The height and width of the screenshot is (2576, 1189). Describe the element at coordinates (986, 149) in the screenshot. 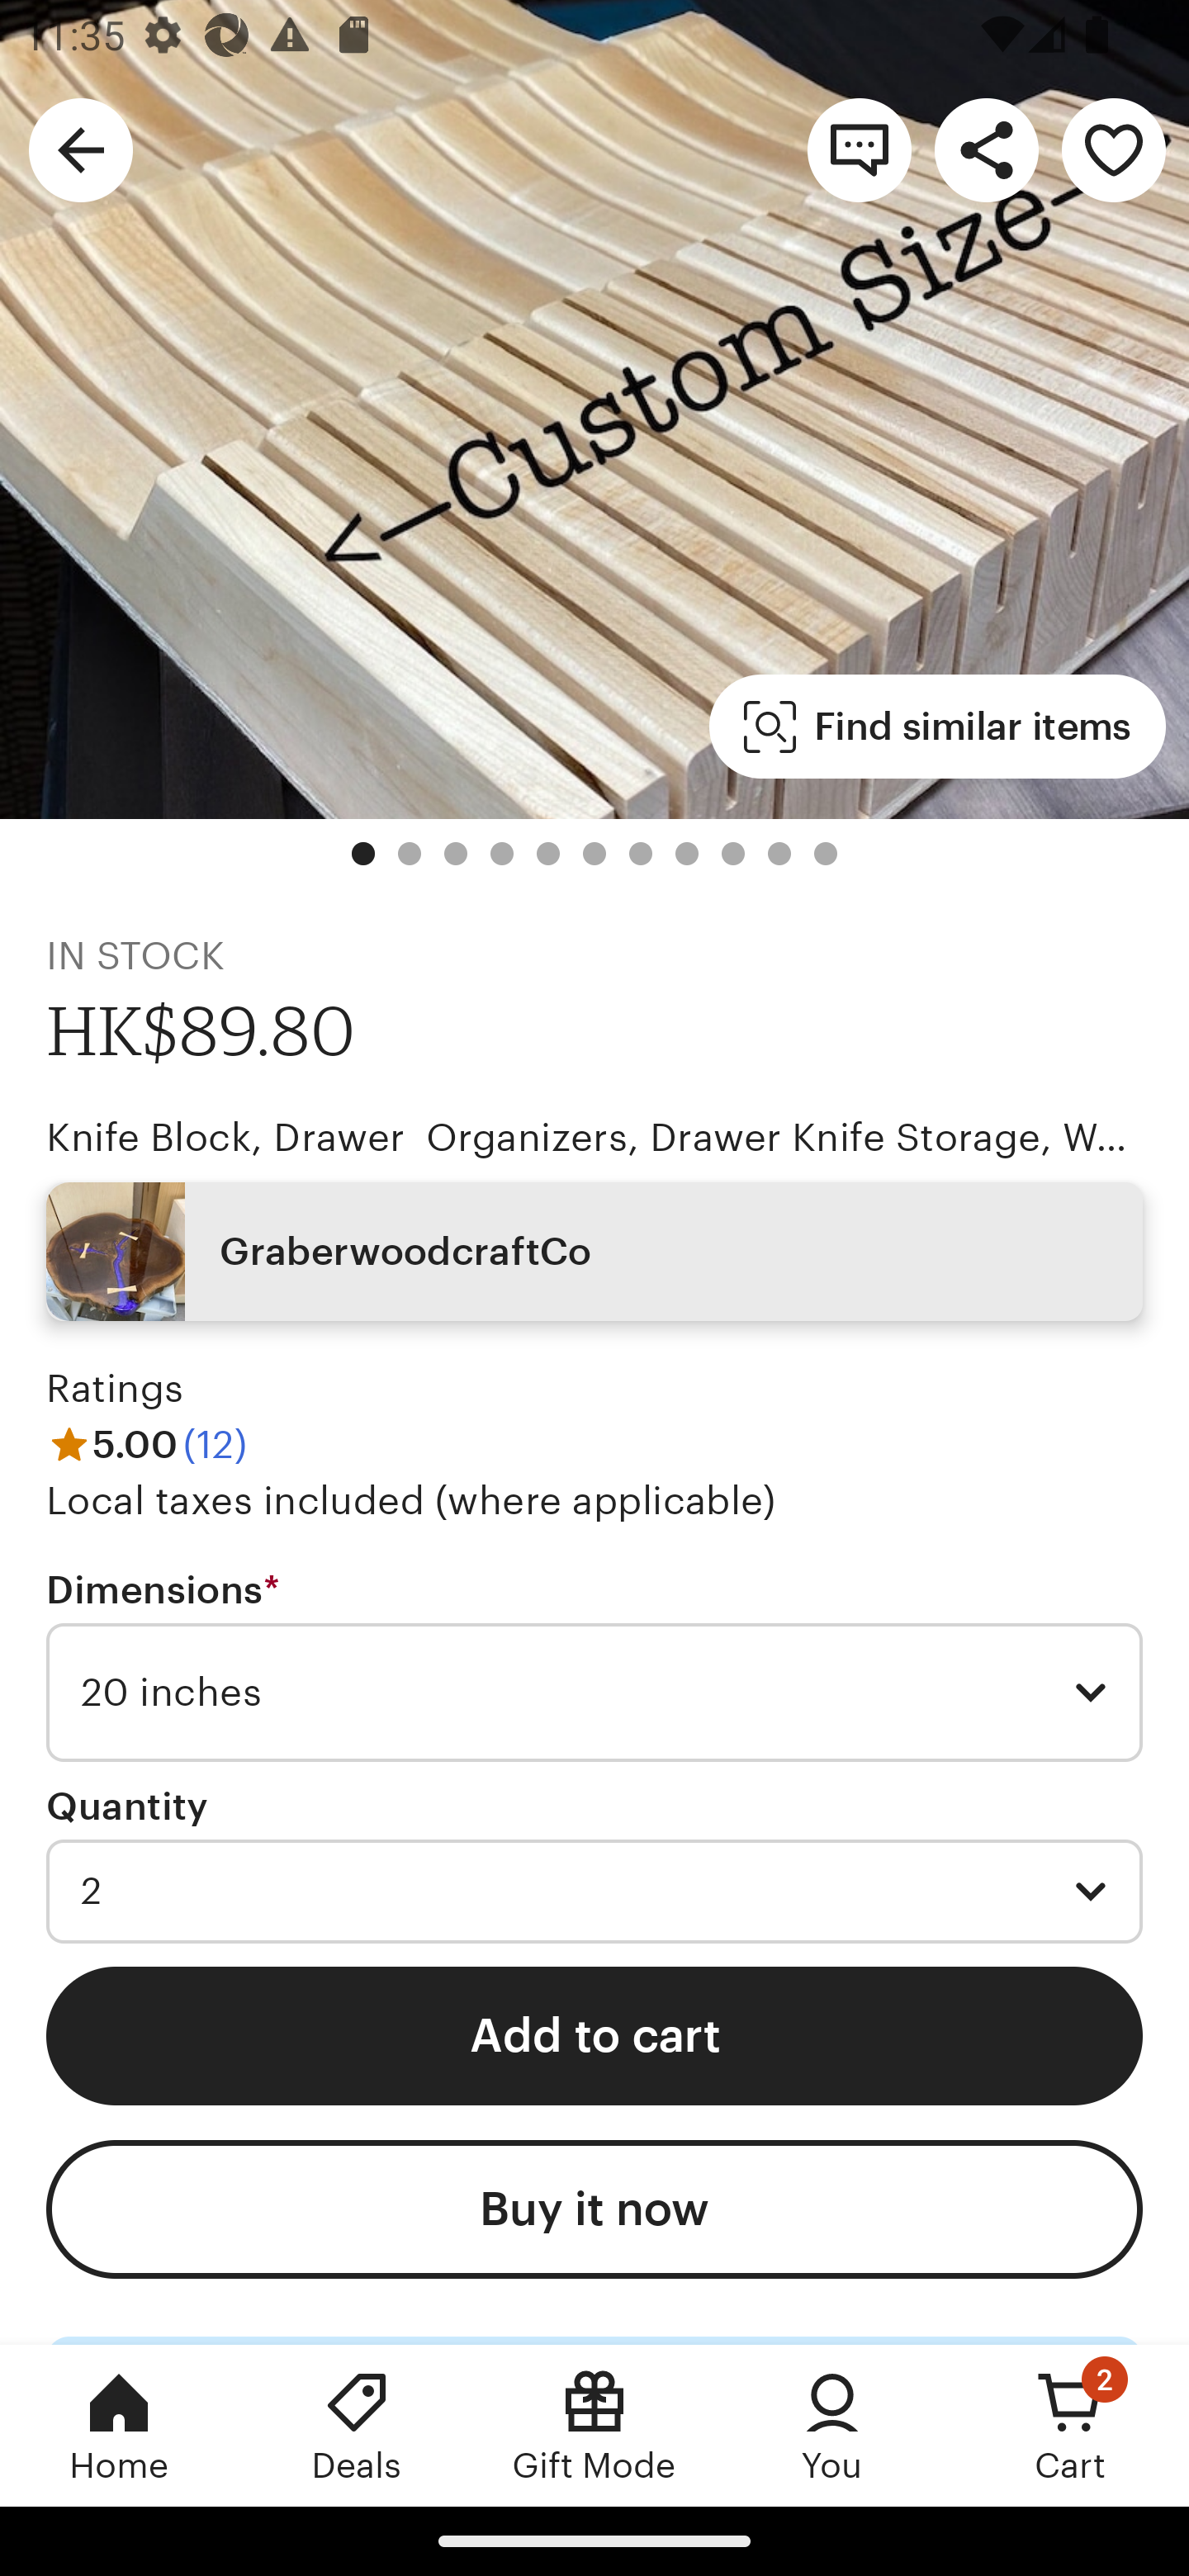

I see `Share` at that location.